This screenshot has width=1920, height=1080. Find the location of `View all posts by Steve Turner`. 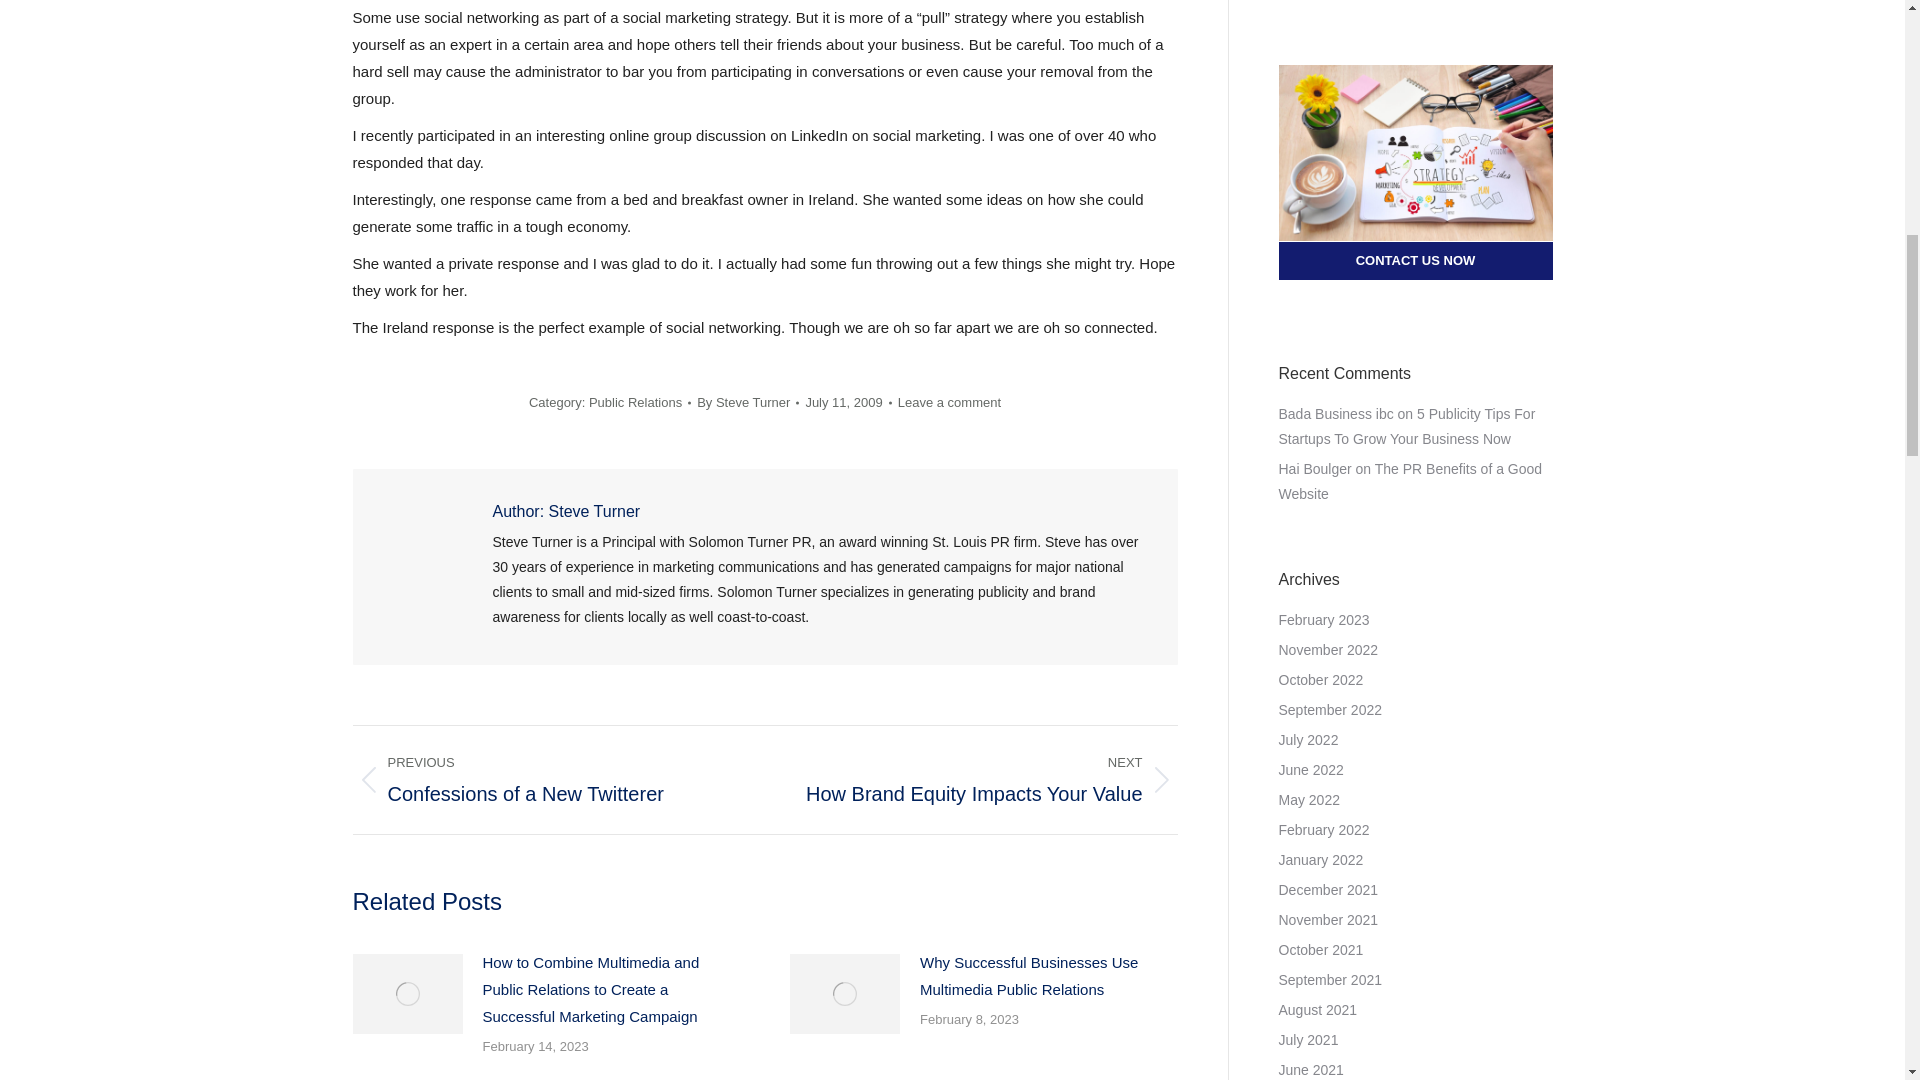

View all posts by Steve Turner is located at coordinates (747, 402).